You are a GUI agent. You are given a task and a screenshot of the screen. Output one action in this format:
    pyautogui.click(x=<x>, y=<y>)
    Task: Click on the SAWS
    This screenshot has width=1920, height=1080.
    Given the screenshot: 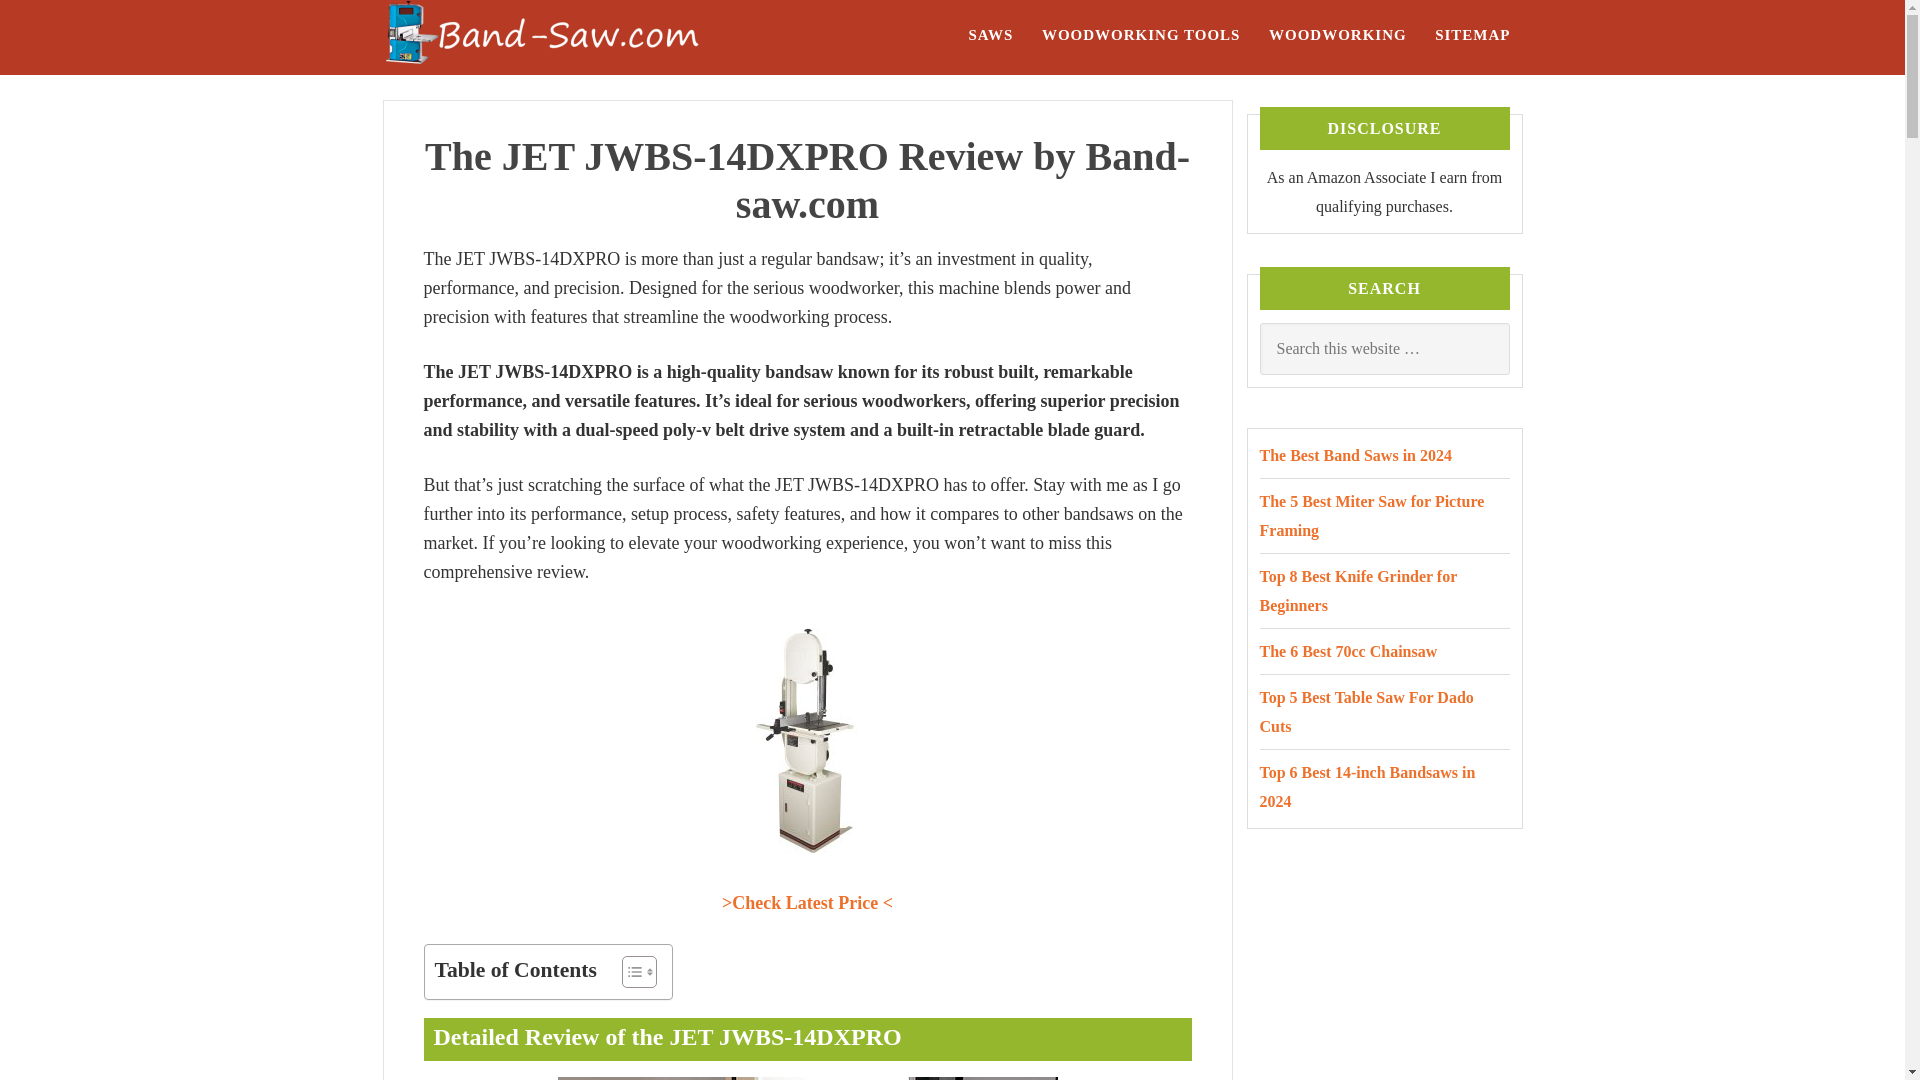 What is the action you would take?
    pyautogui.click(x=990, y=34)
    